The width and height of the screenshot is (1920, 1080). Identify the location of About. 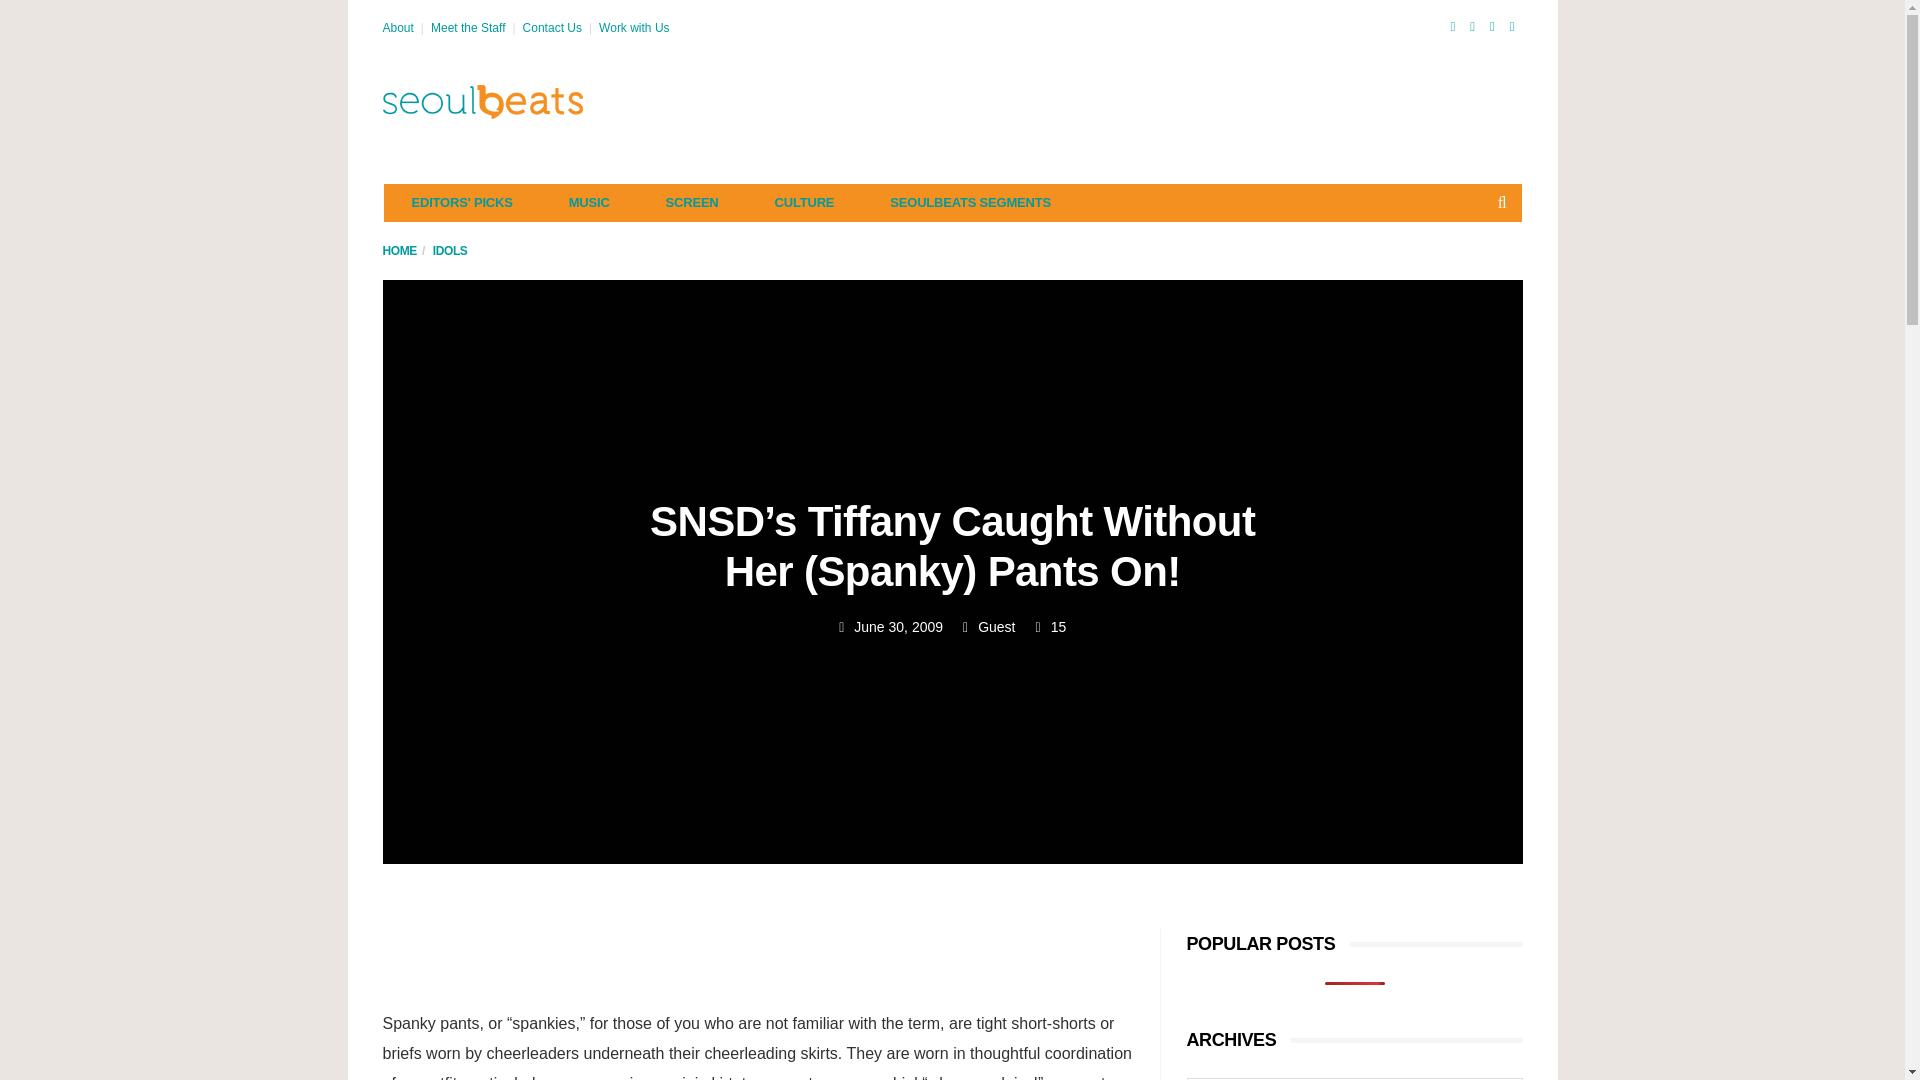
(397, 27).